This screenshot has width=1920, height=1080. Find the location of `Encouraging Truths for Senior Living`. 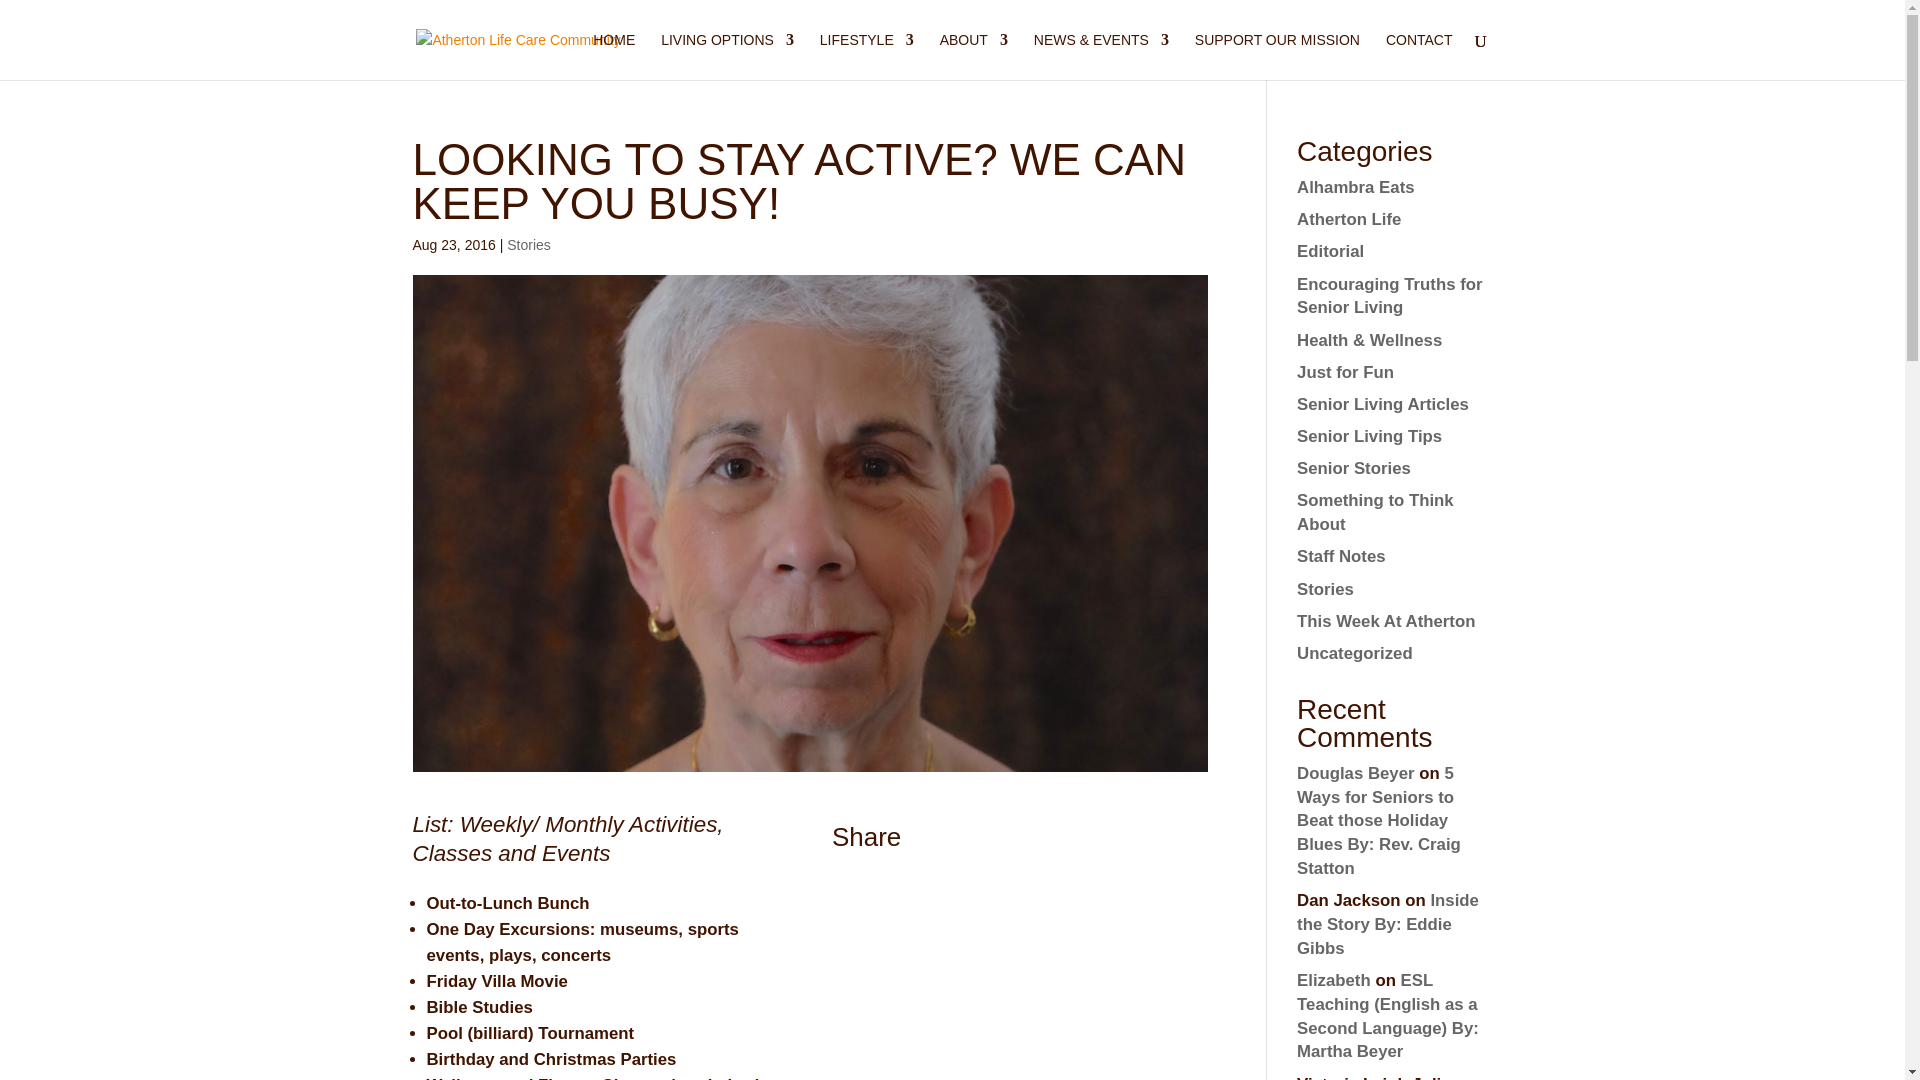

Encouraging Truths for Senior Living is located at coordinates (1390, 296).